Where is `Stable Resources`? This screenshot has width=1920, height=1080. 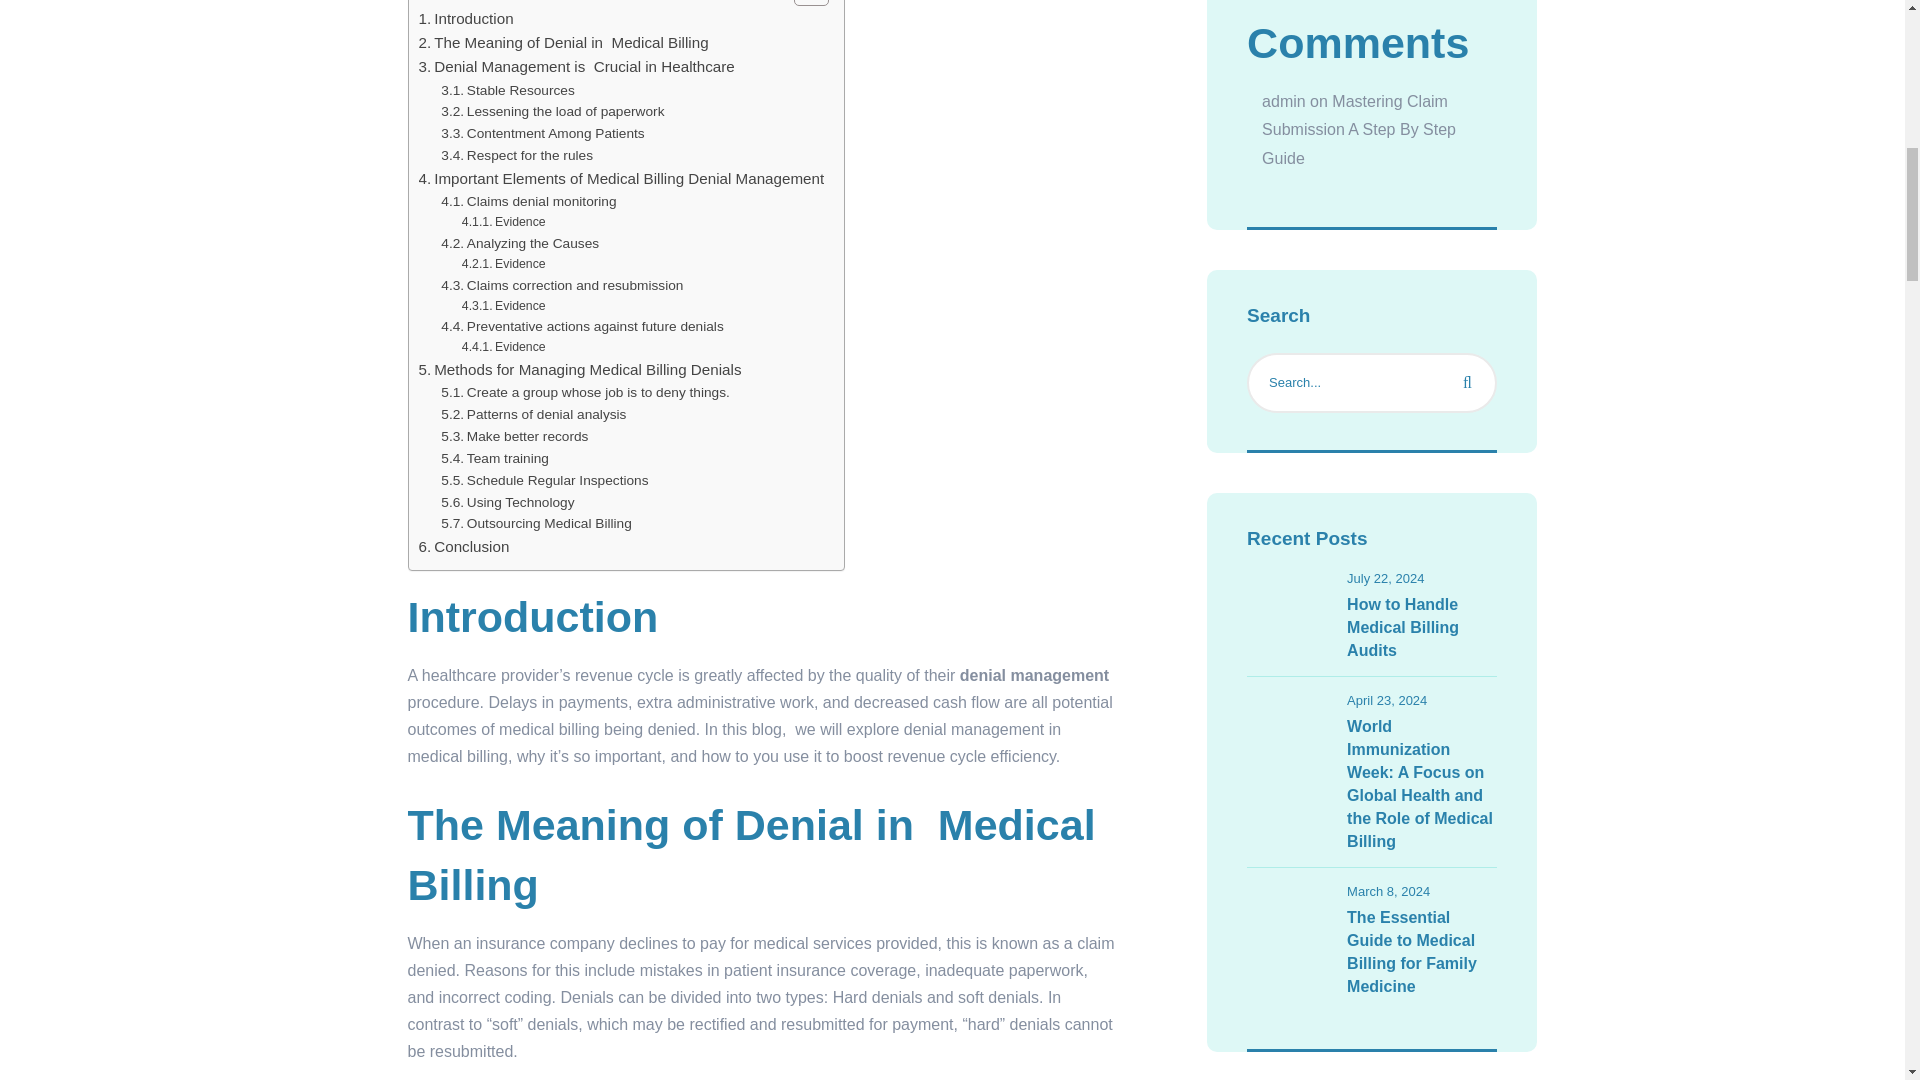
Stable Resources is located at coordinates (508, 90).